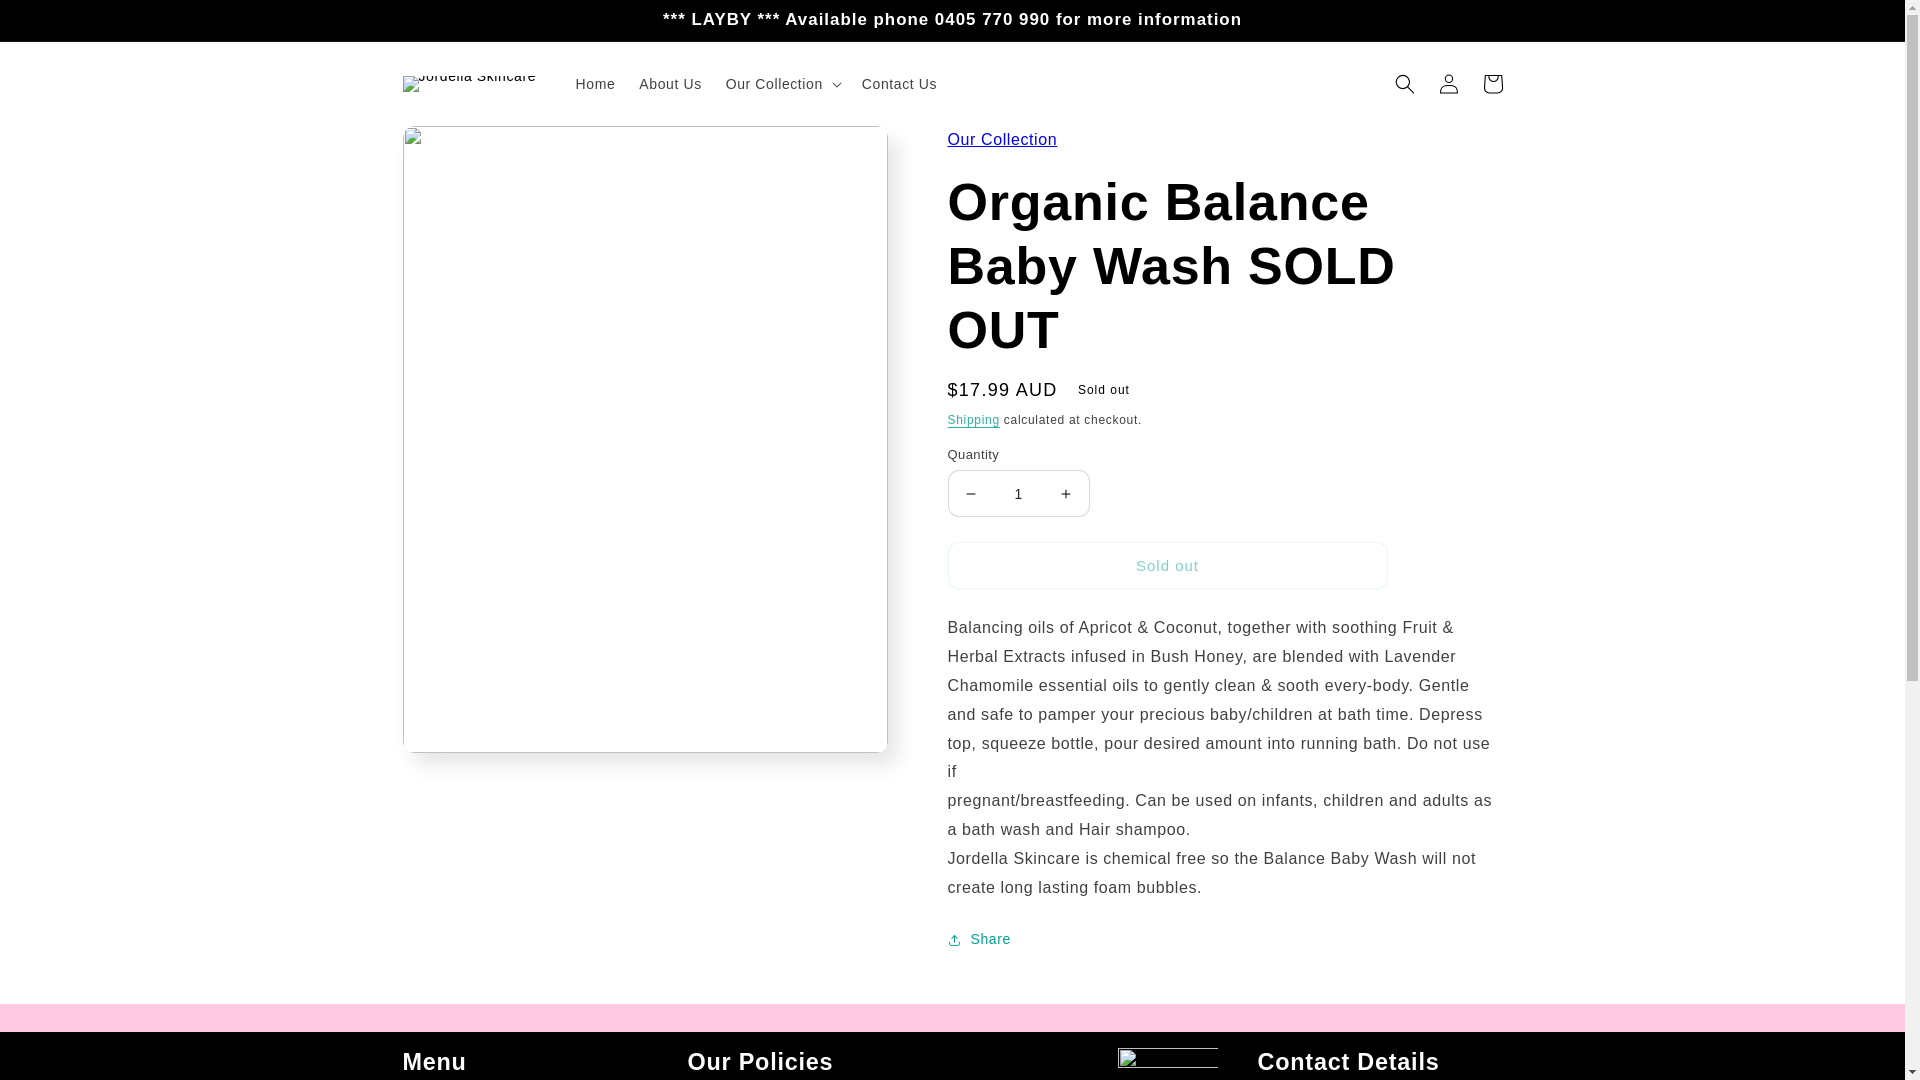  Describe the element at coordinates (1002, 138) in the screenshot. I see `Our Collection` at that location.